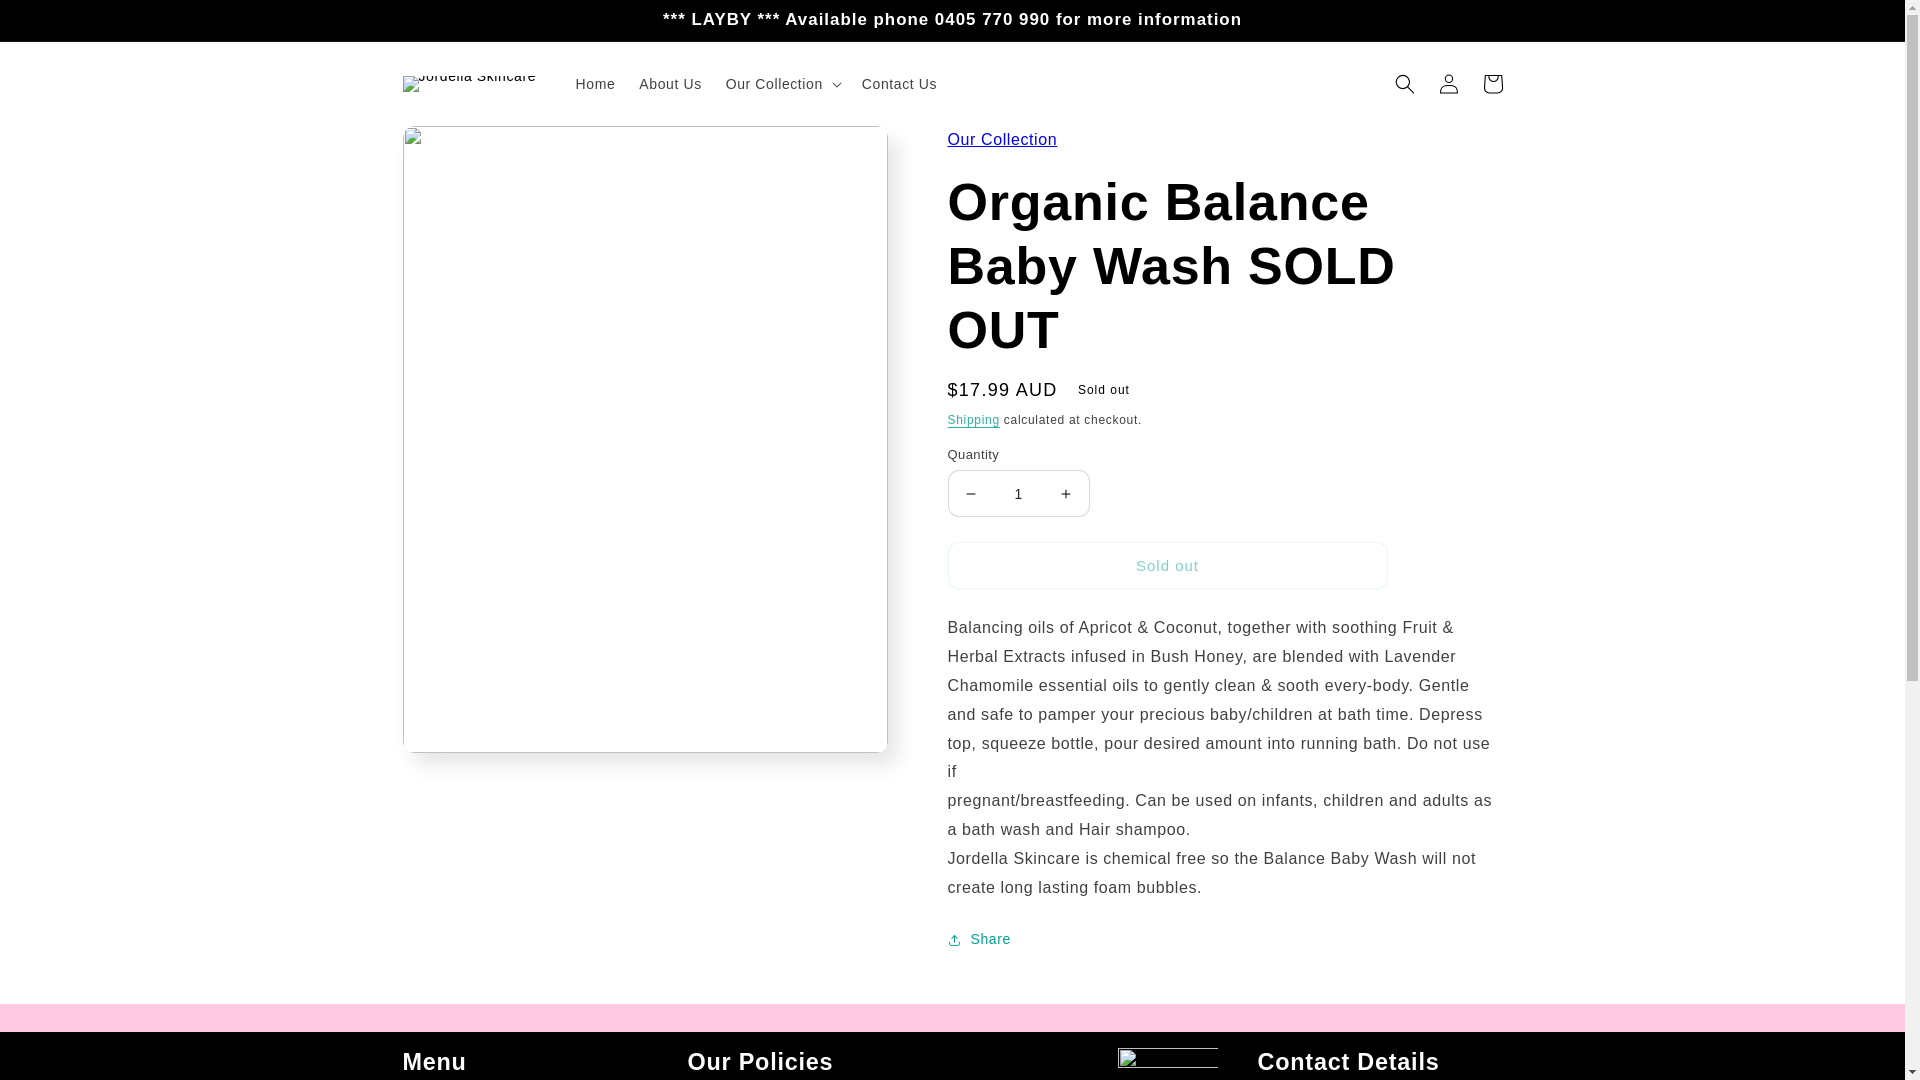  Describe the element at coordinates (1002, 138) in the screenshot. I see `Our Collection` at that location.